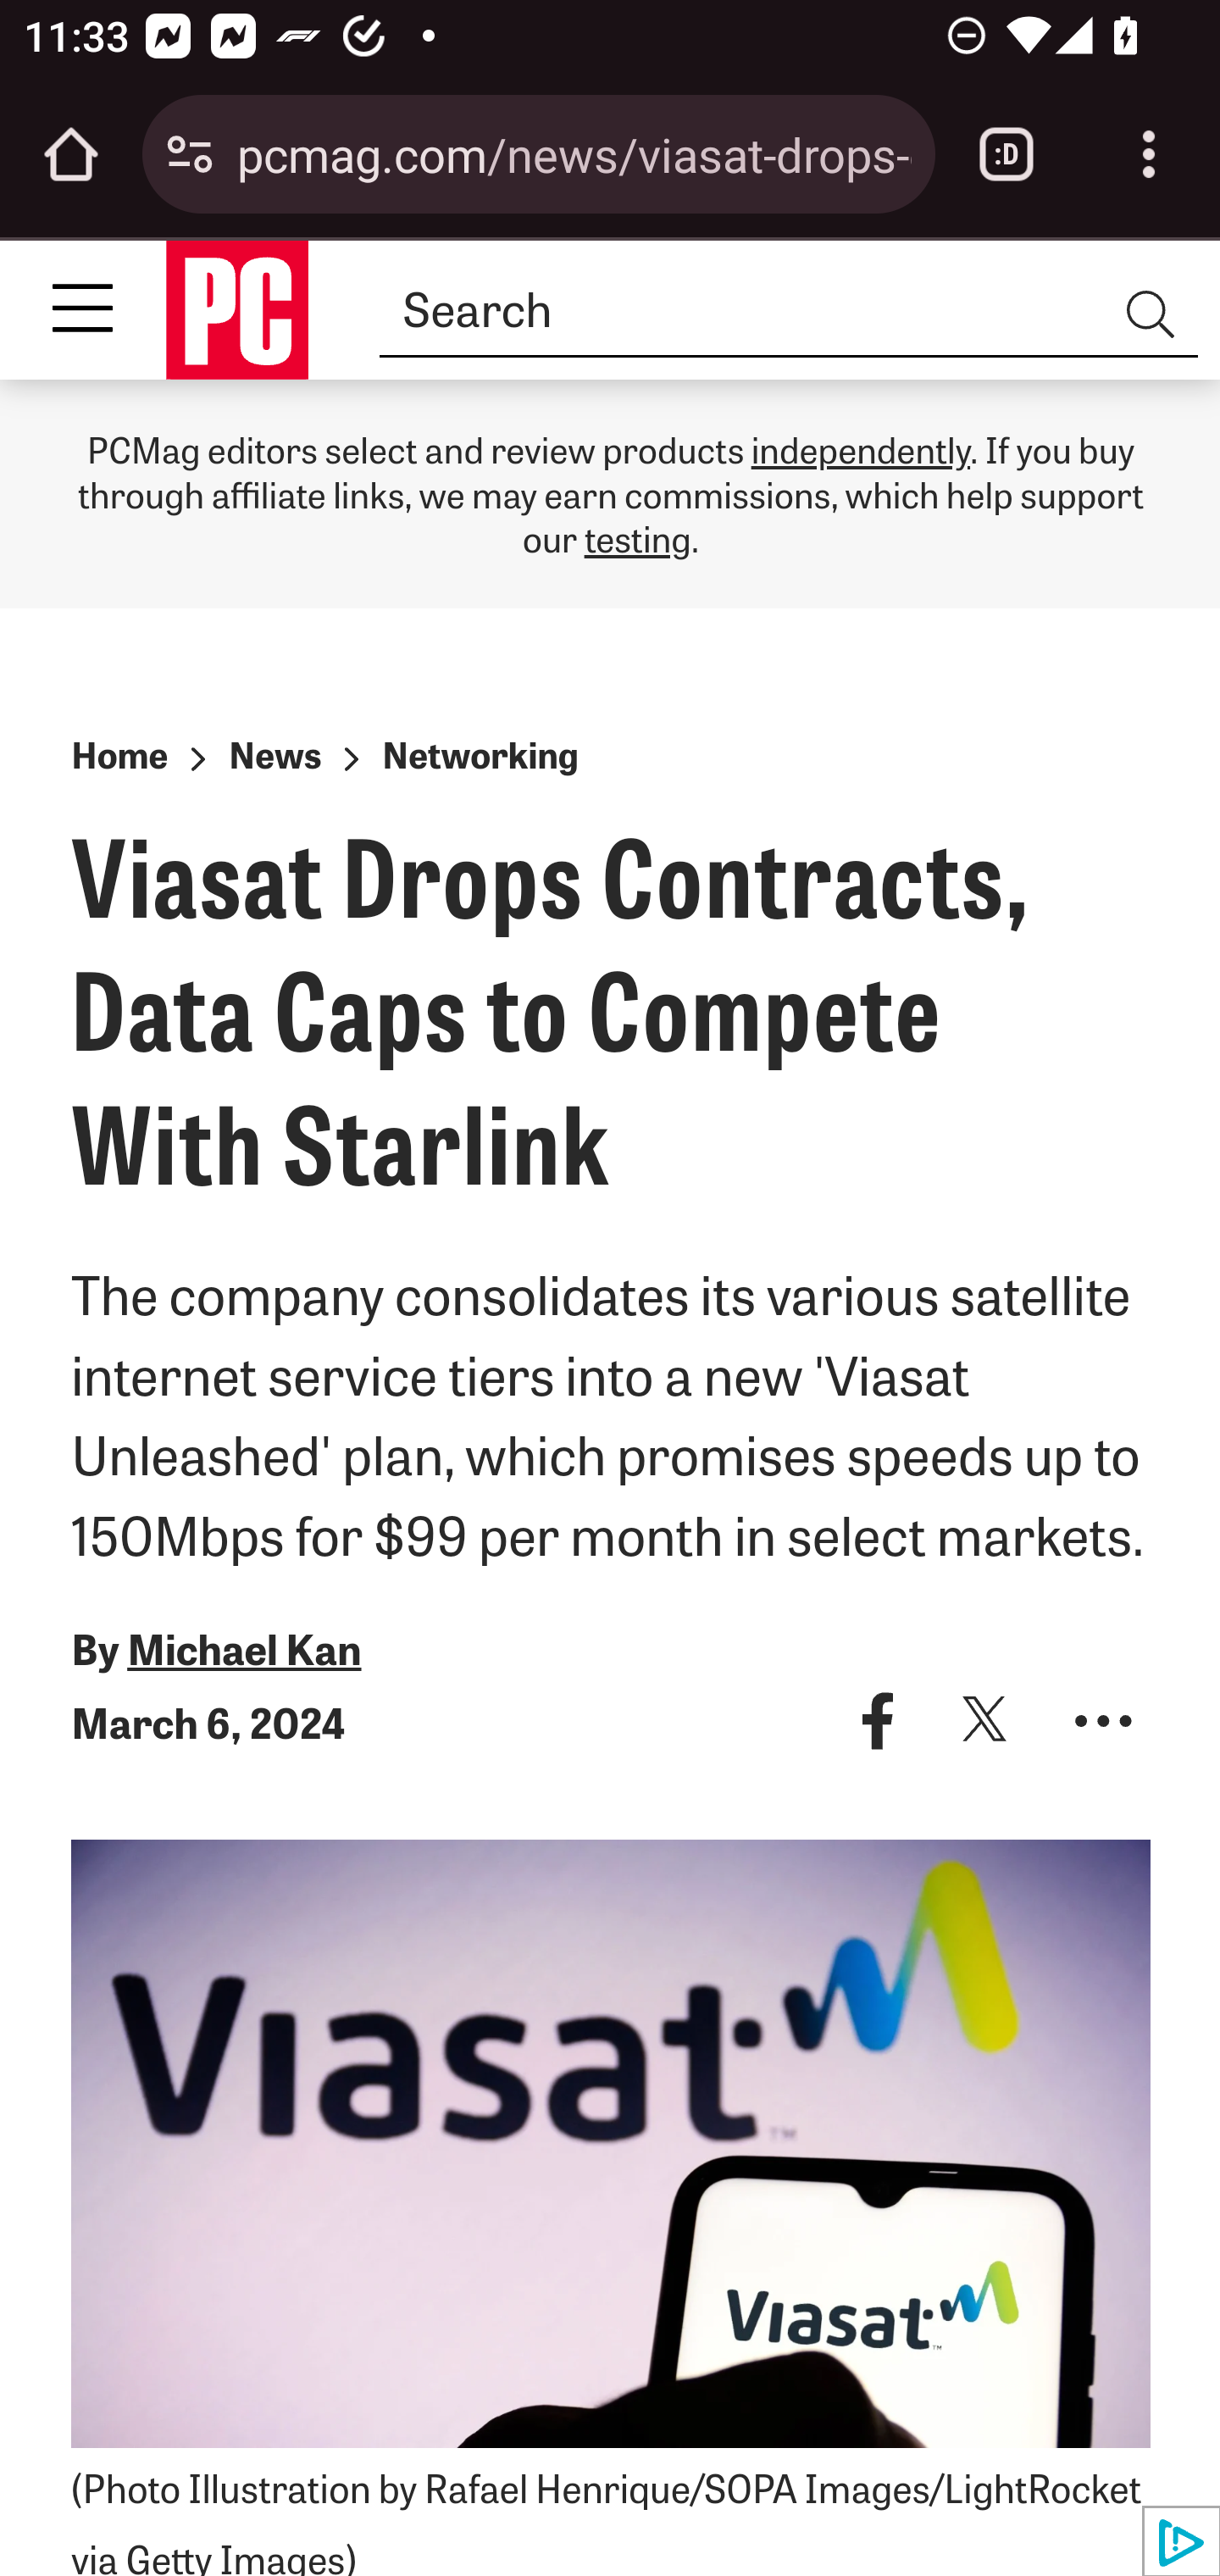 This screenshot has height=2576, width=1220. Describe the element at coordinates (71, 154) in the screenshot. I see `Open the home page` at that location.